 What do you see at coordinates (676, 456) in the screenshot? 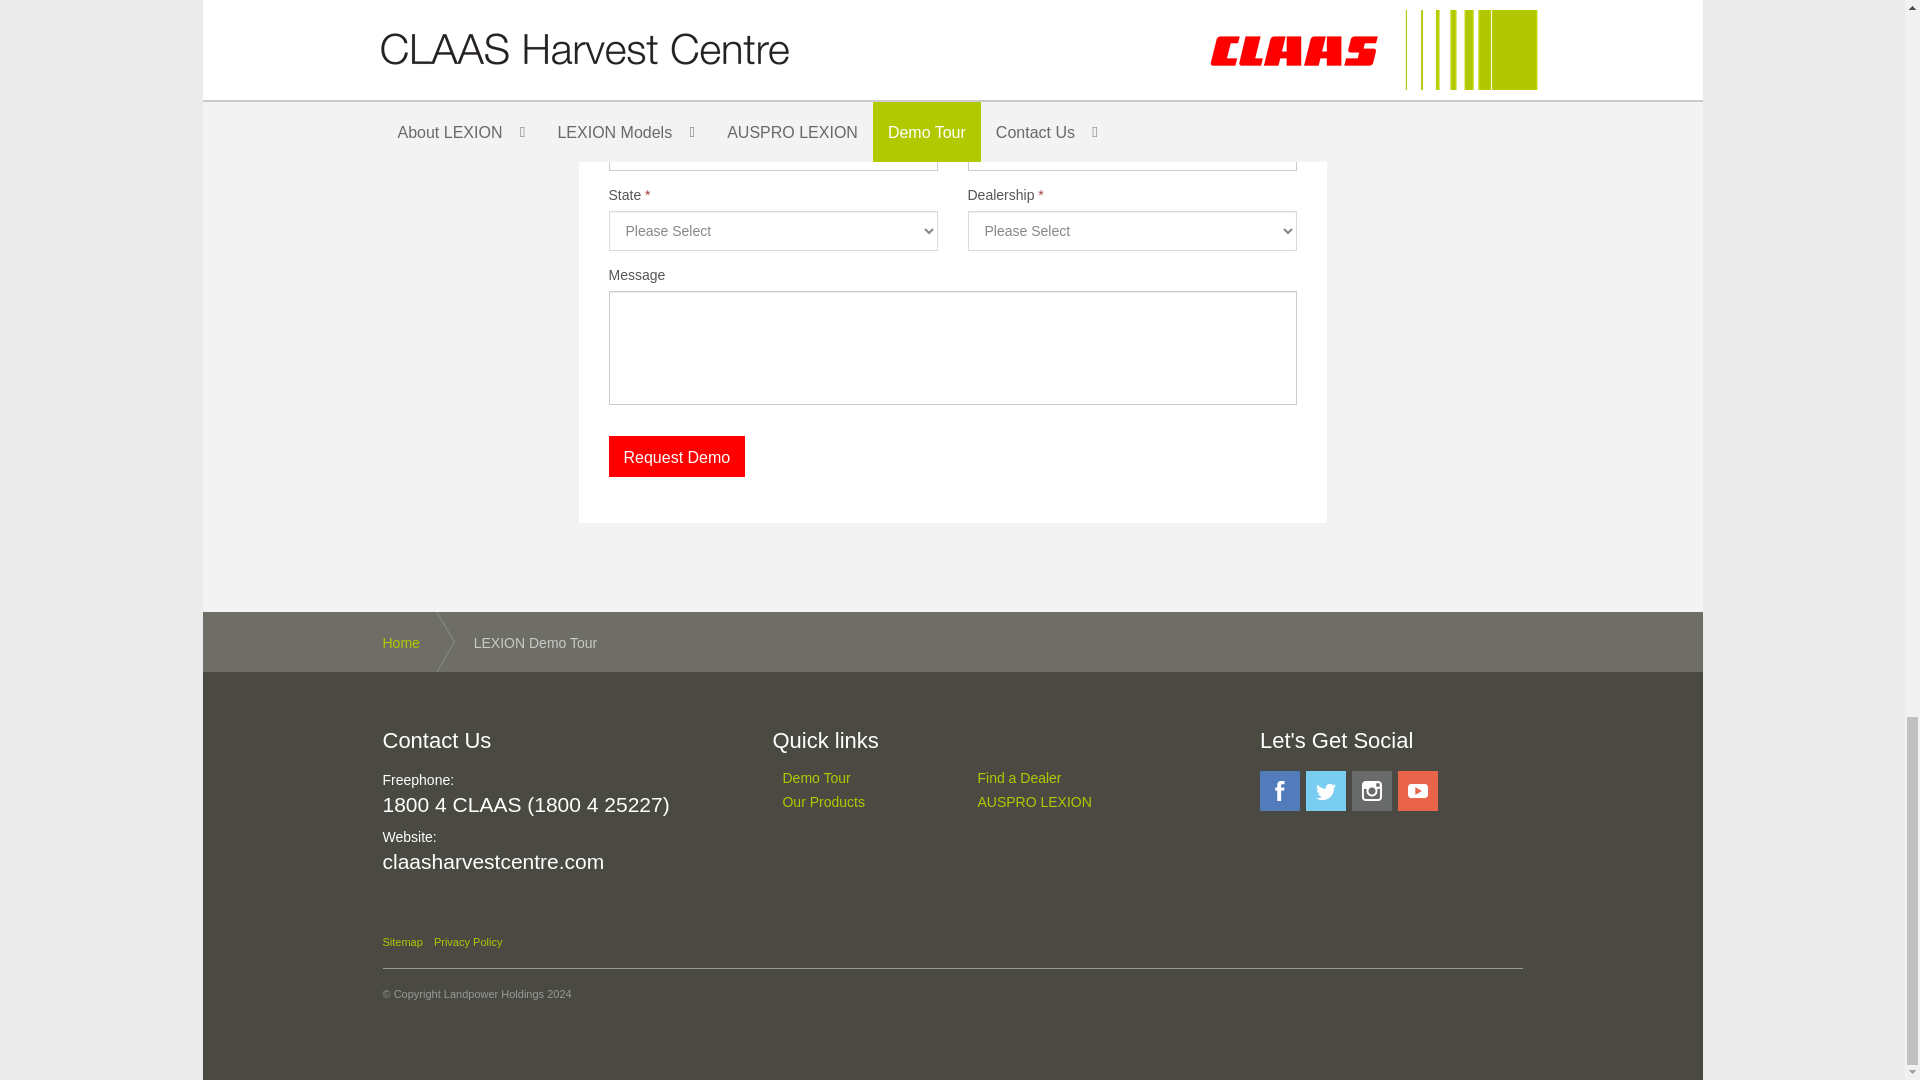
I see `Request Demo` at bounding box center [676, 456].